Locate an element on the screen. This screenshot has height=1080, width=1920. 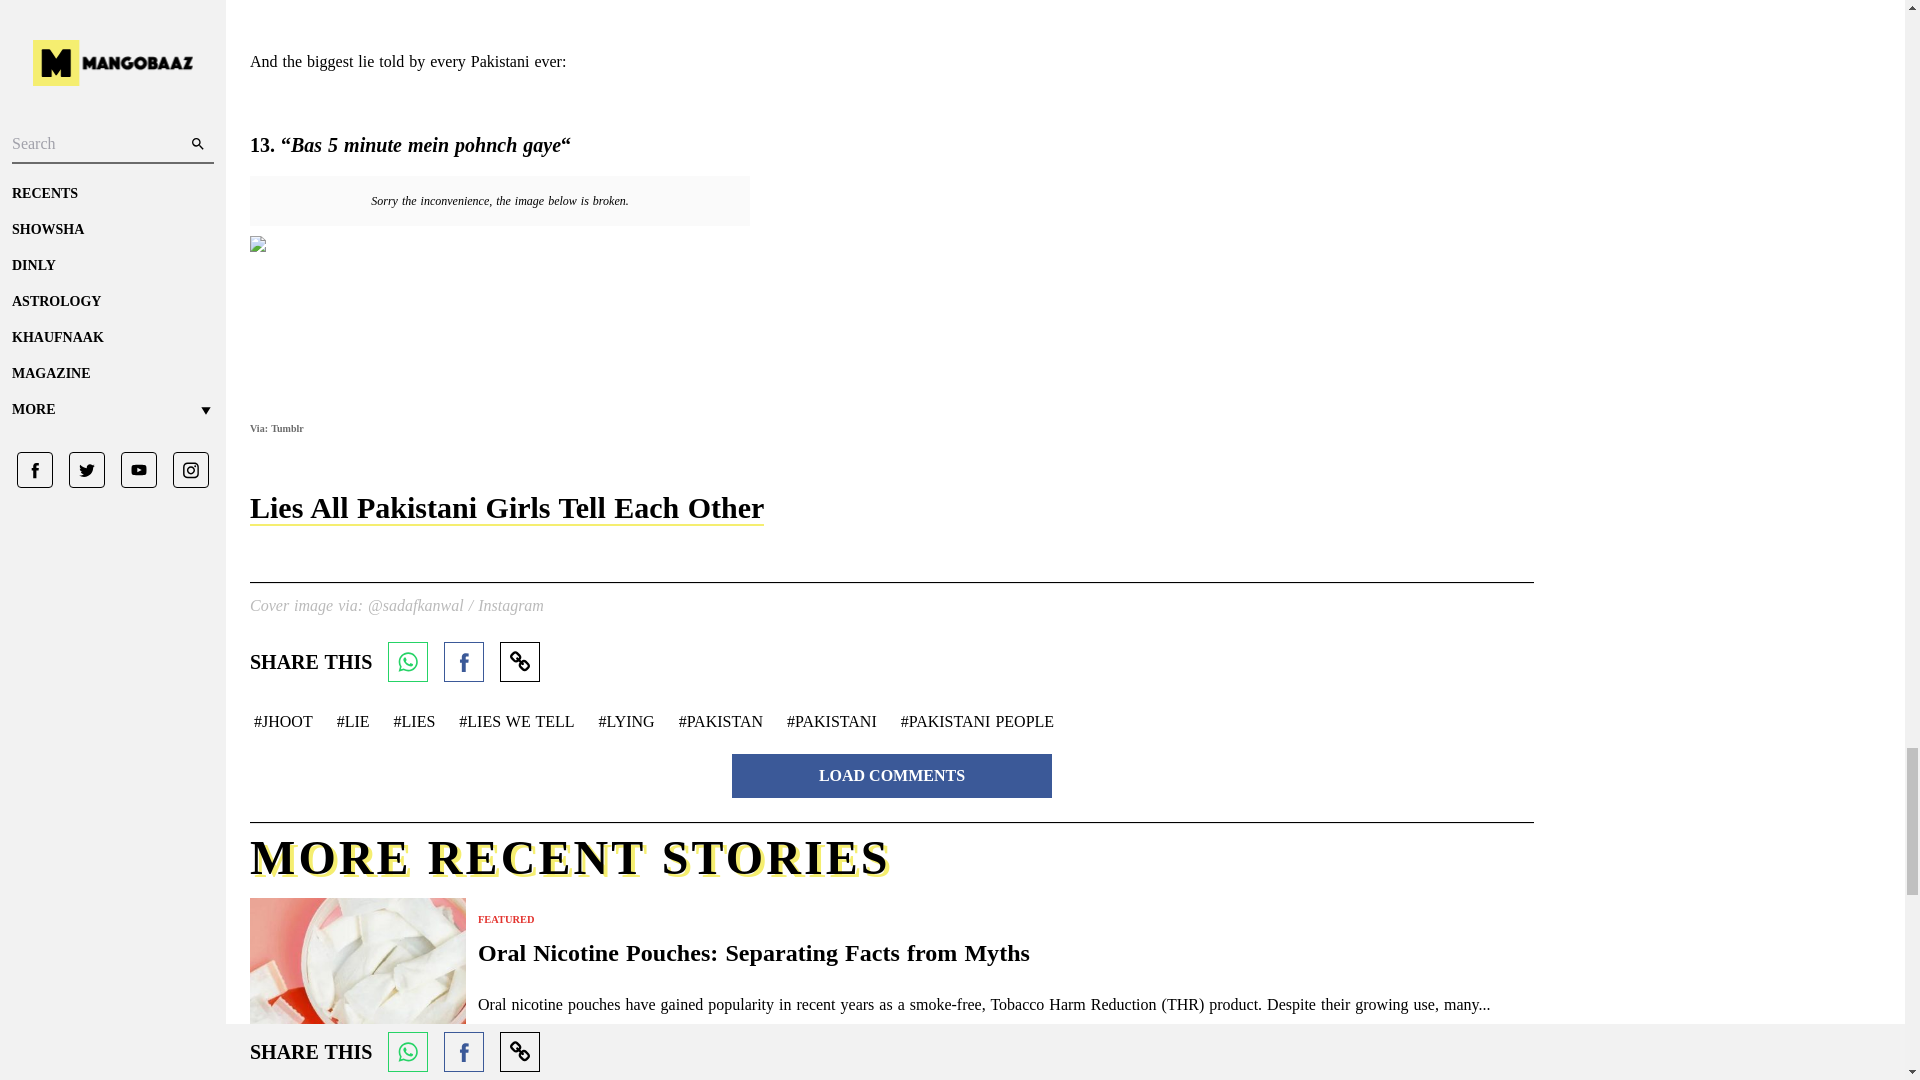
Lies All Pakistani Girls Tell Each Other is located at coordinates (506, 508).